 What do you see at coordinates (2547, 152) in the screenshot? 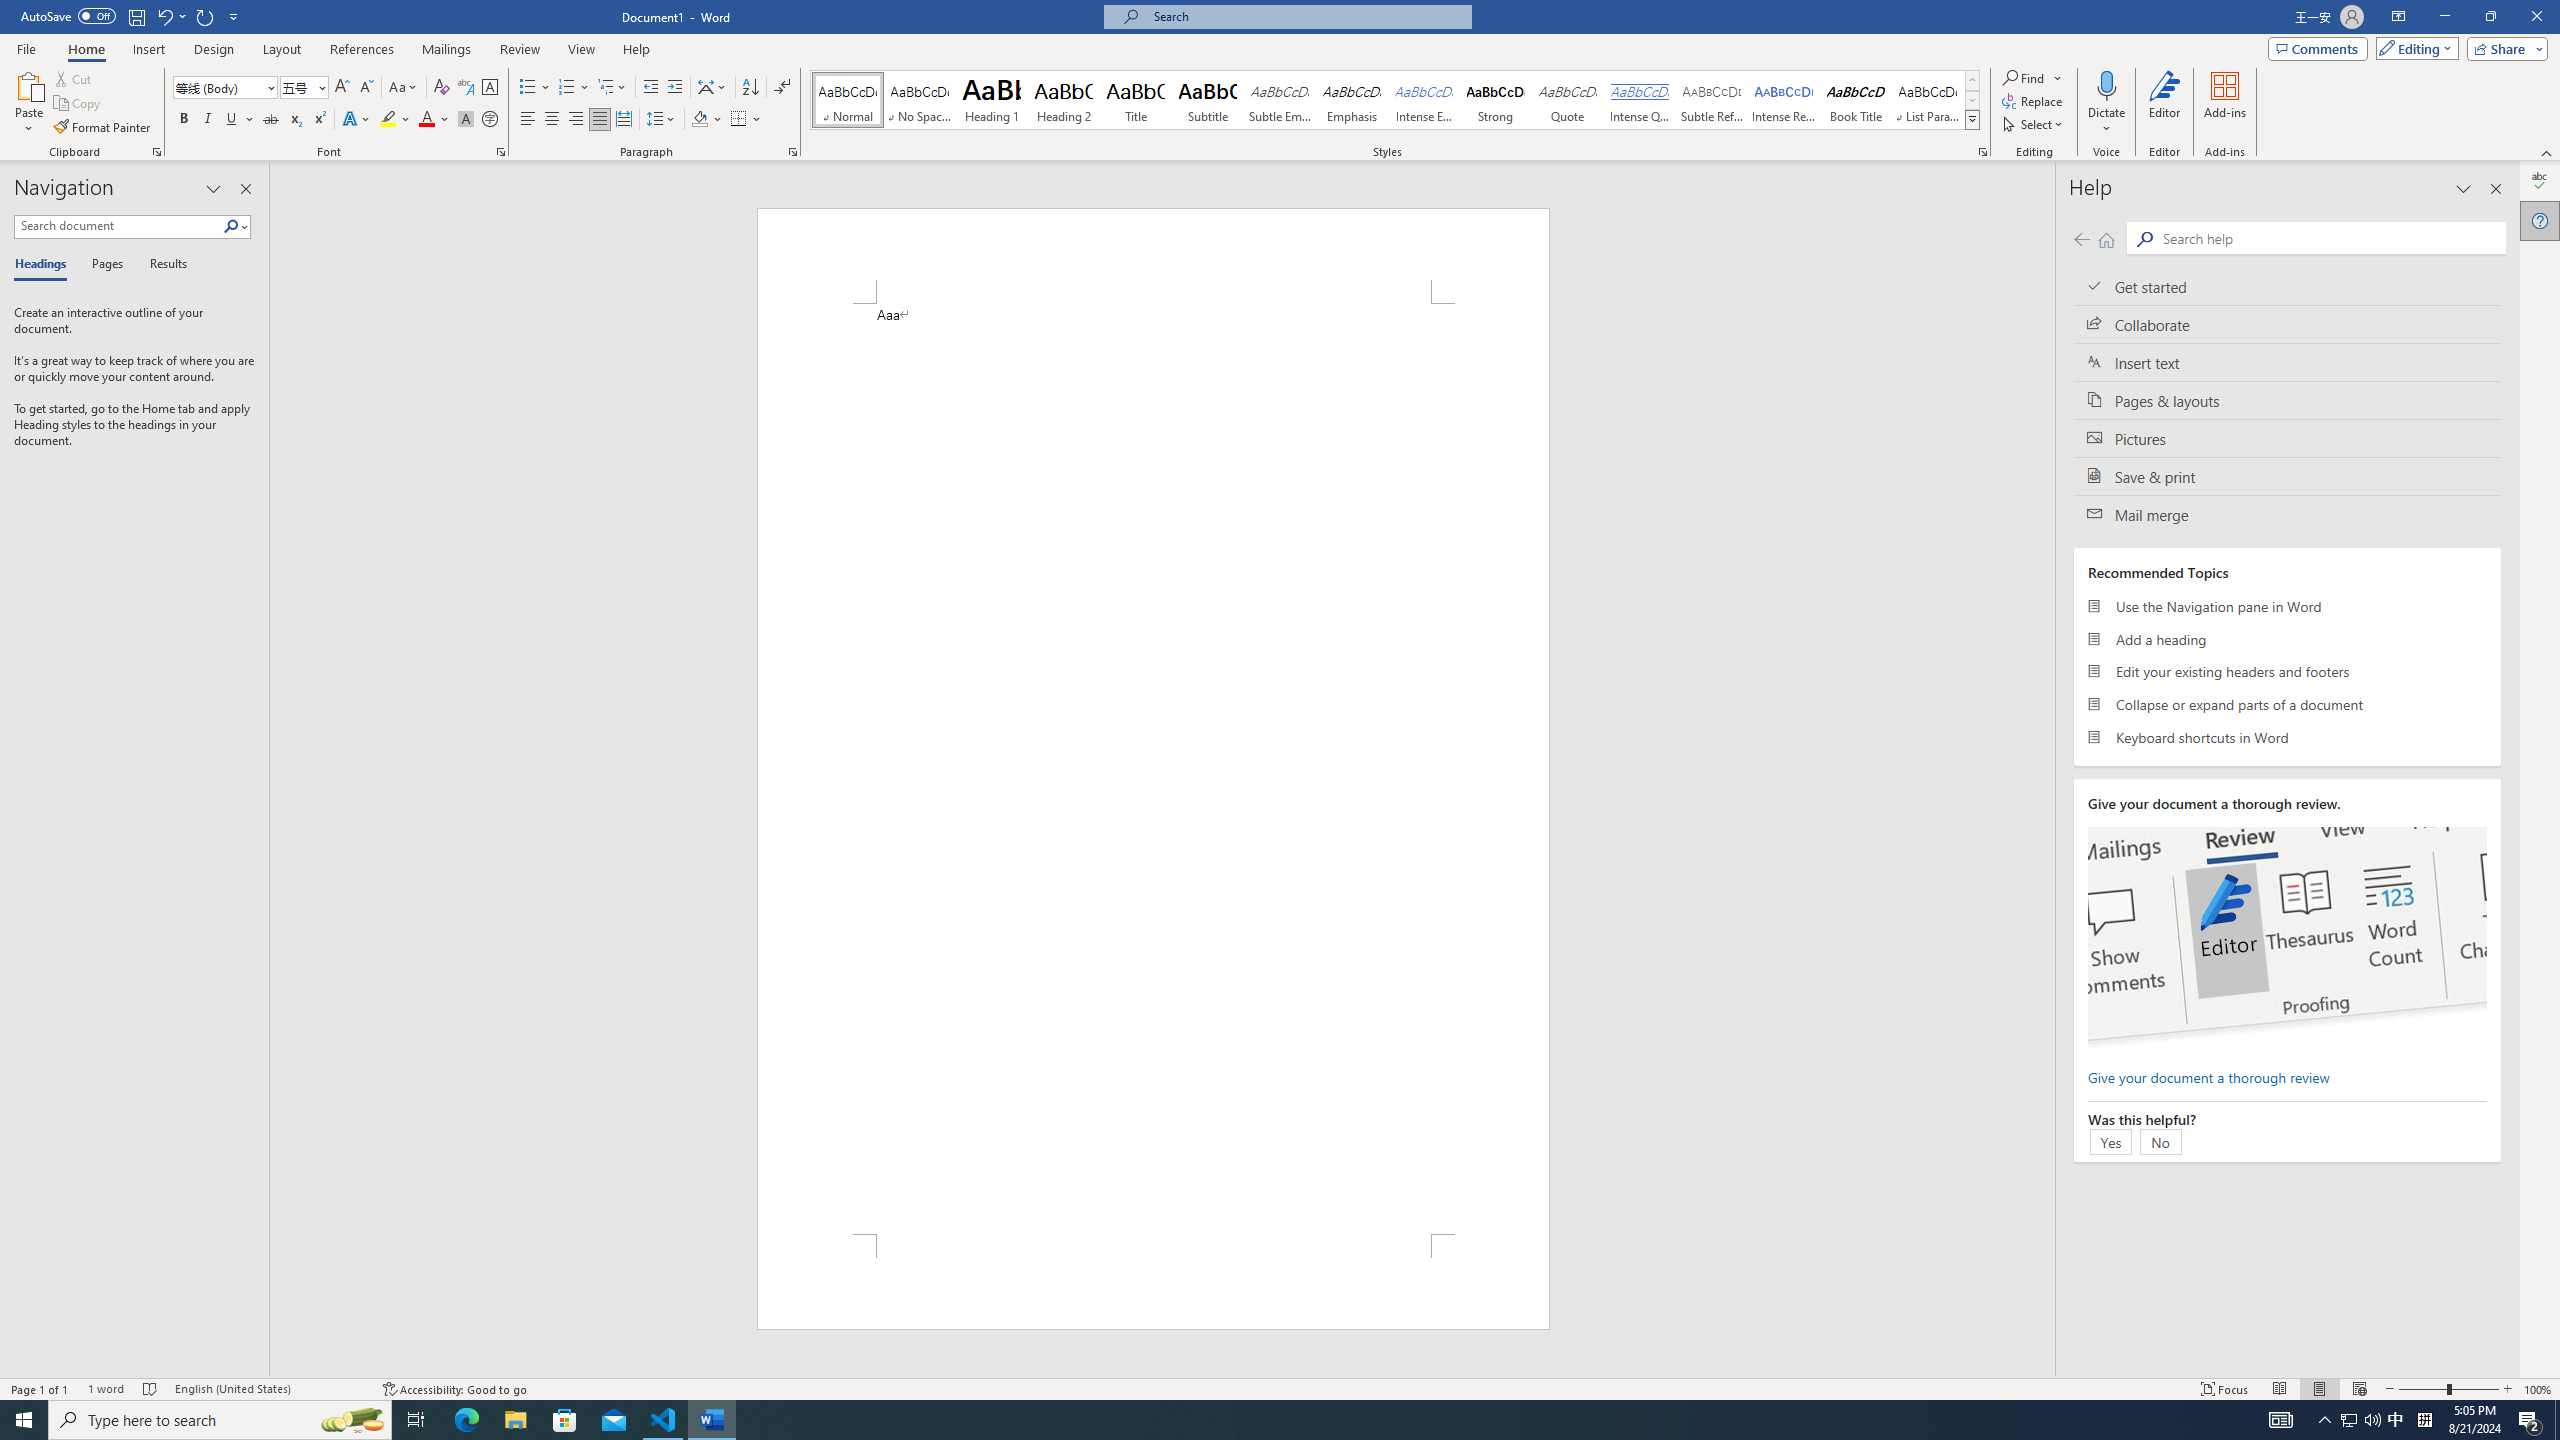
I see `Collapse the Ribbon` at bounding box center [2547, 152].